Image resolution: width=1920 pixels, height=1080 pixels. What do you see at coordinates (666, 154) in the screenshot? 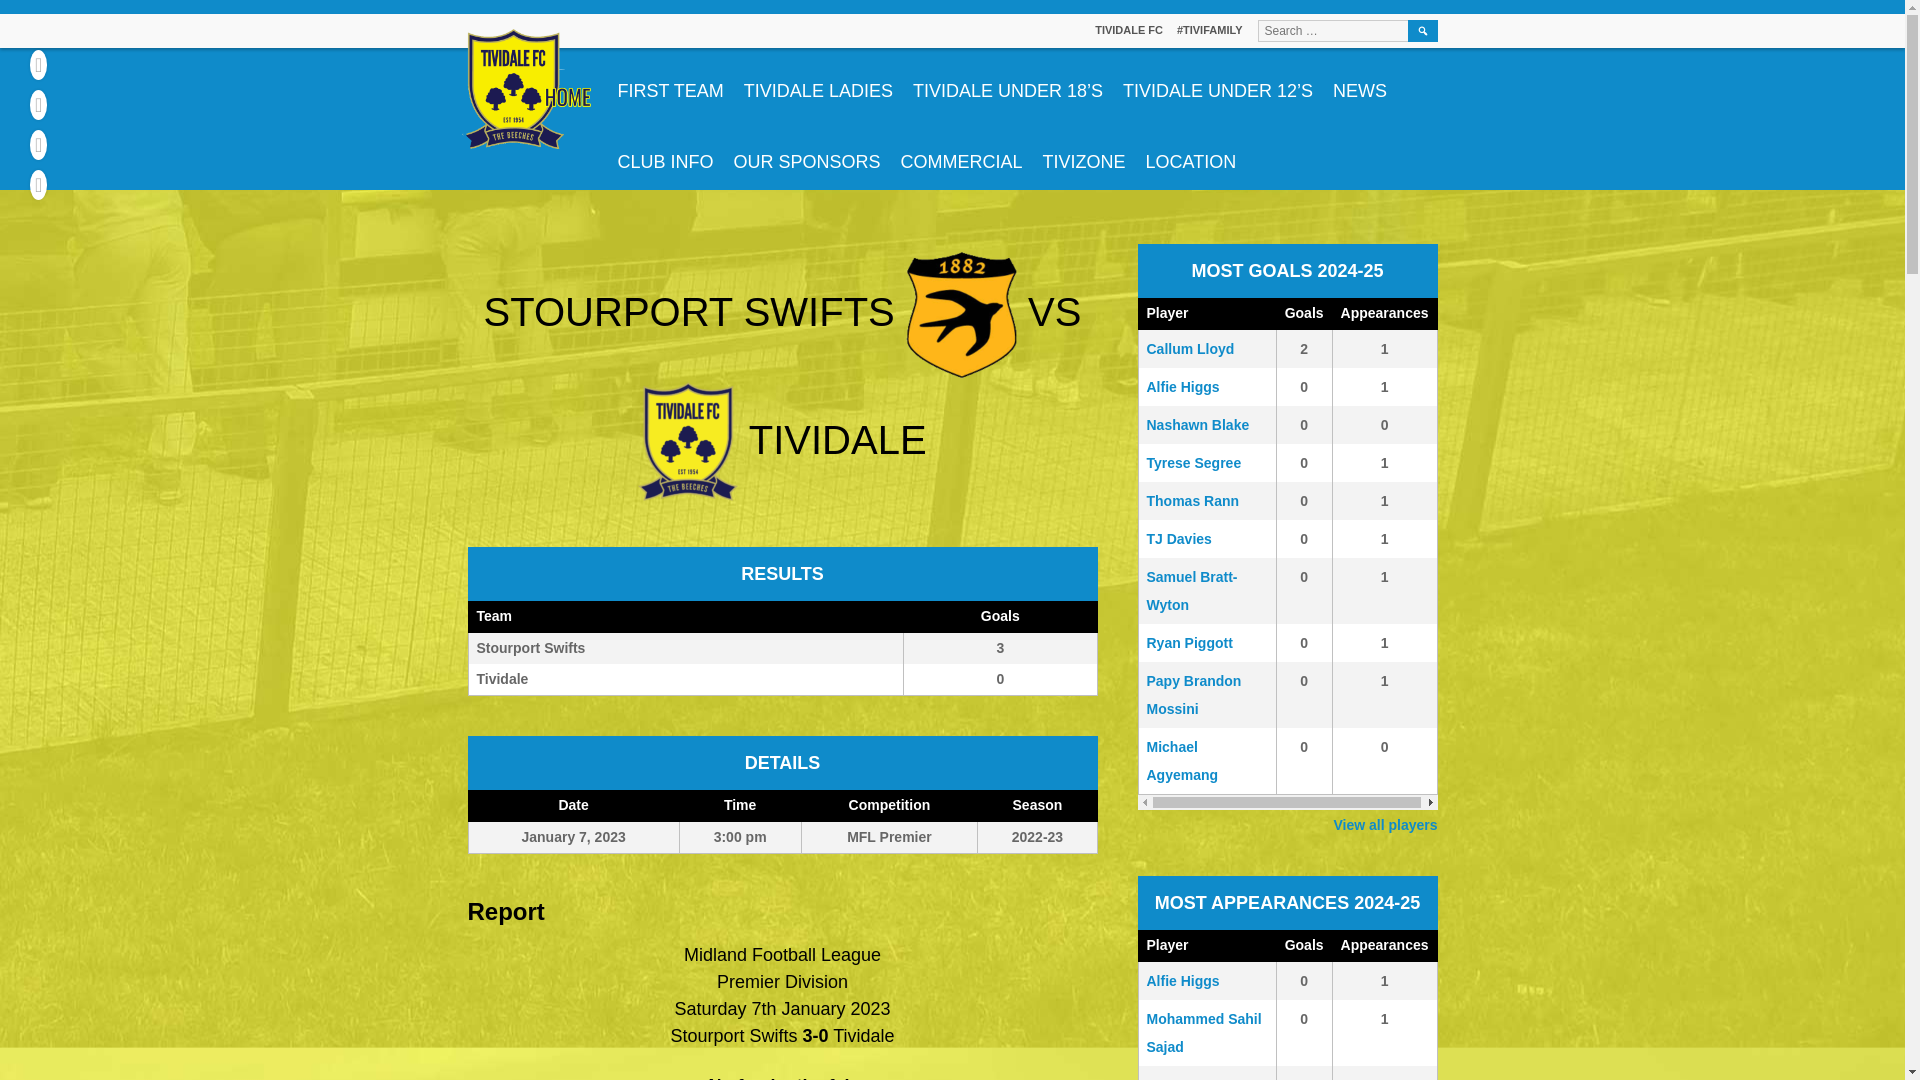
I see `OUR SPONSORS` at bounding box center [666, 154].